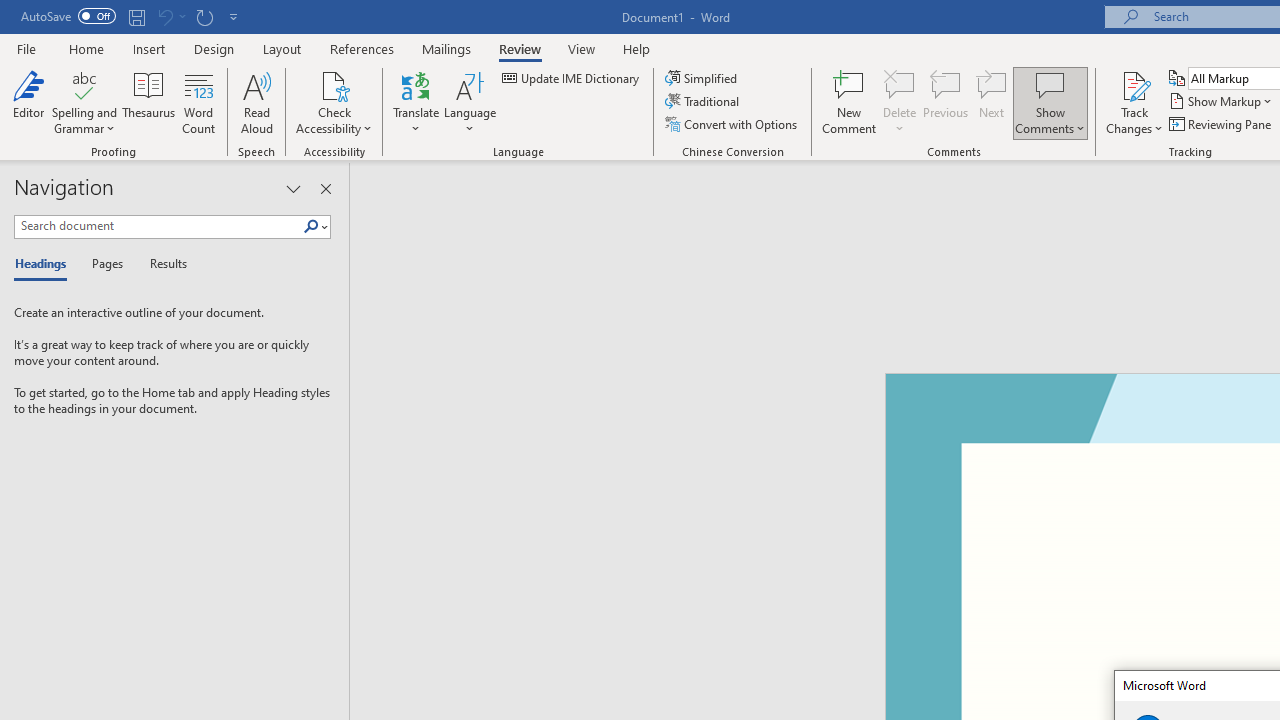 This screenshot has height=720, width=1280. Describe the element at coordinates (732, 124) in the screenshot. I see `Convert with Options...` at that location.